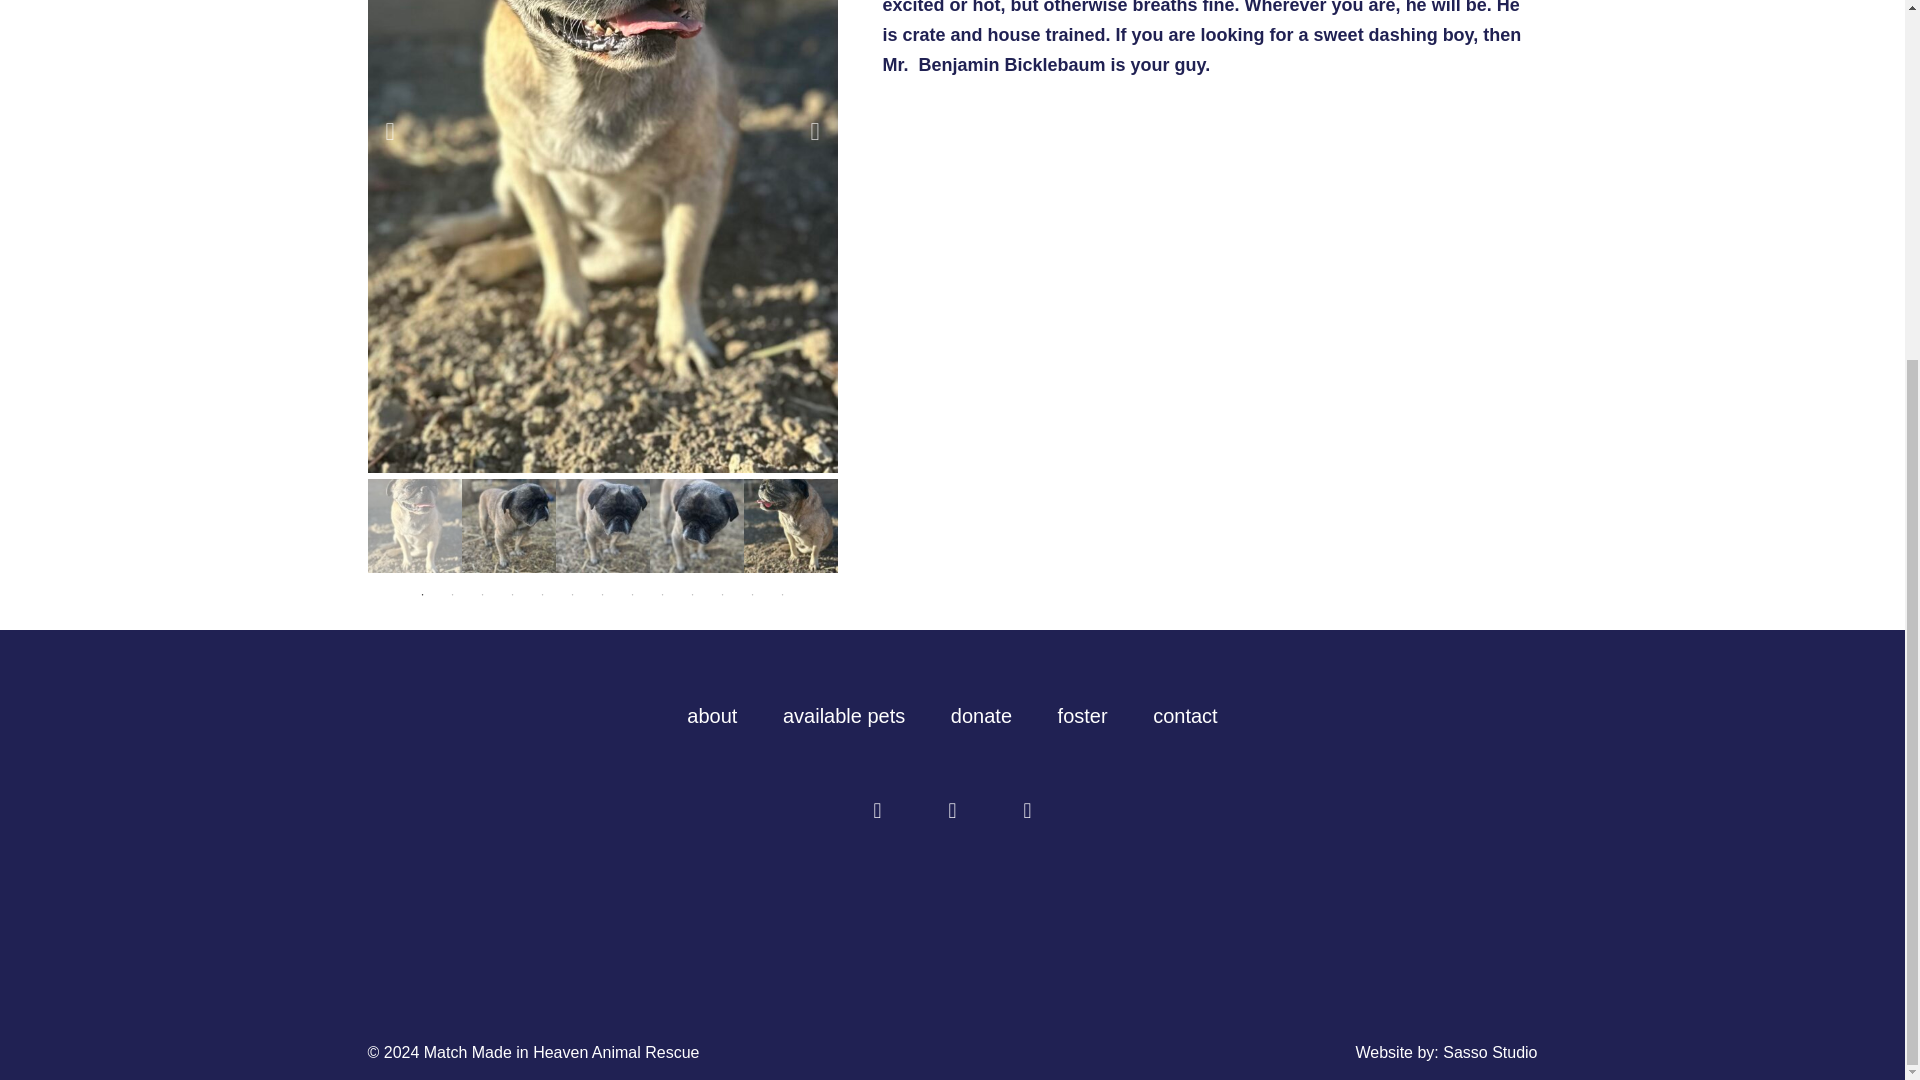 Image resolution: width=1920 pixels, height=1080 pixels. Describe the element at coordinates (452, 594) in the screenshot. I see `2` at that location.